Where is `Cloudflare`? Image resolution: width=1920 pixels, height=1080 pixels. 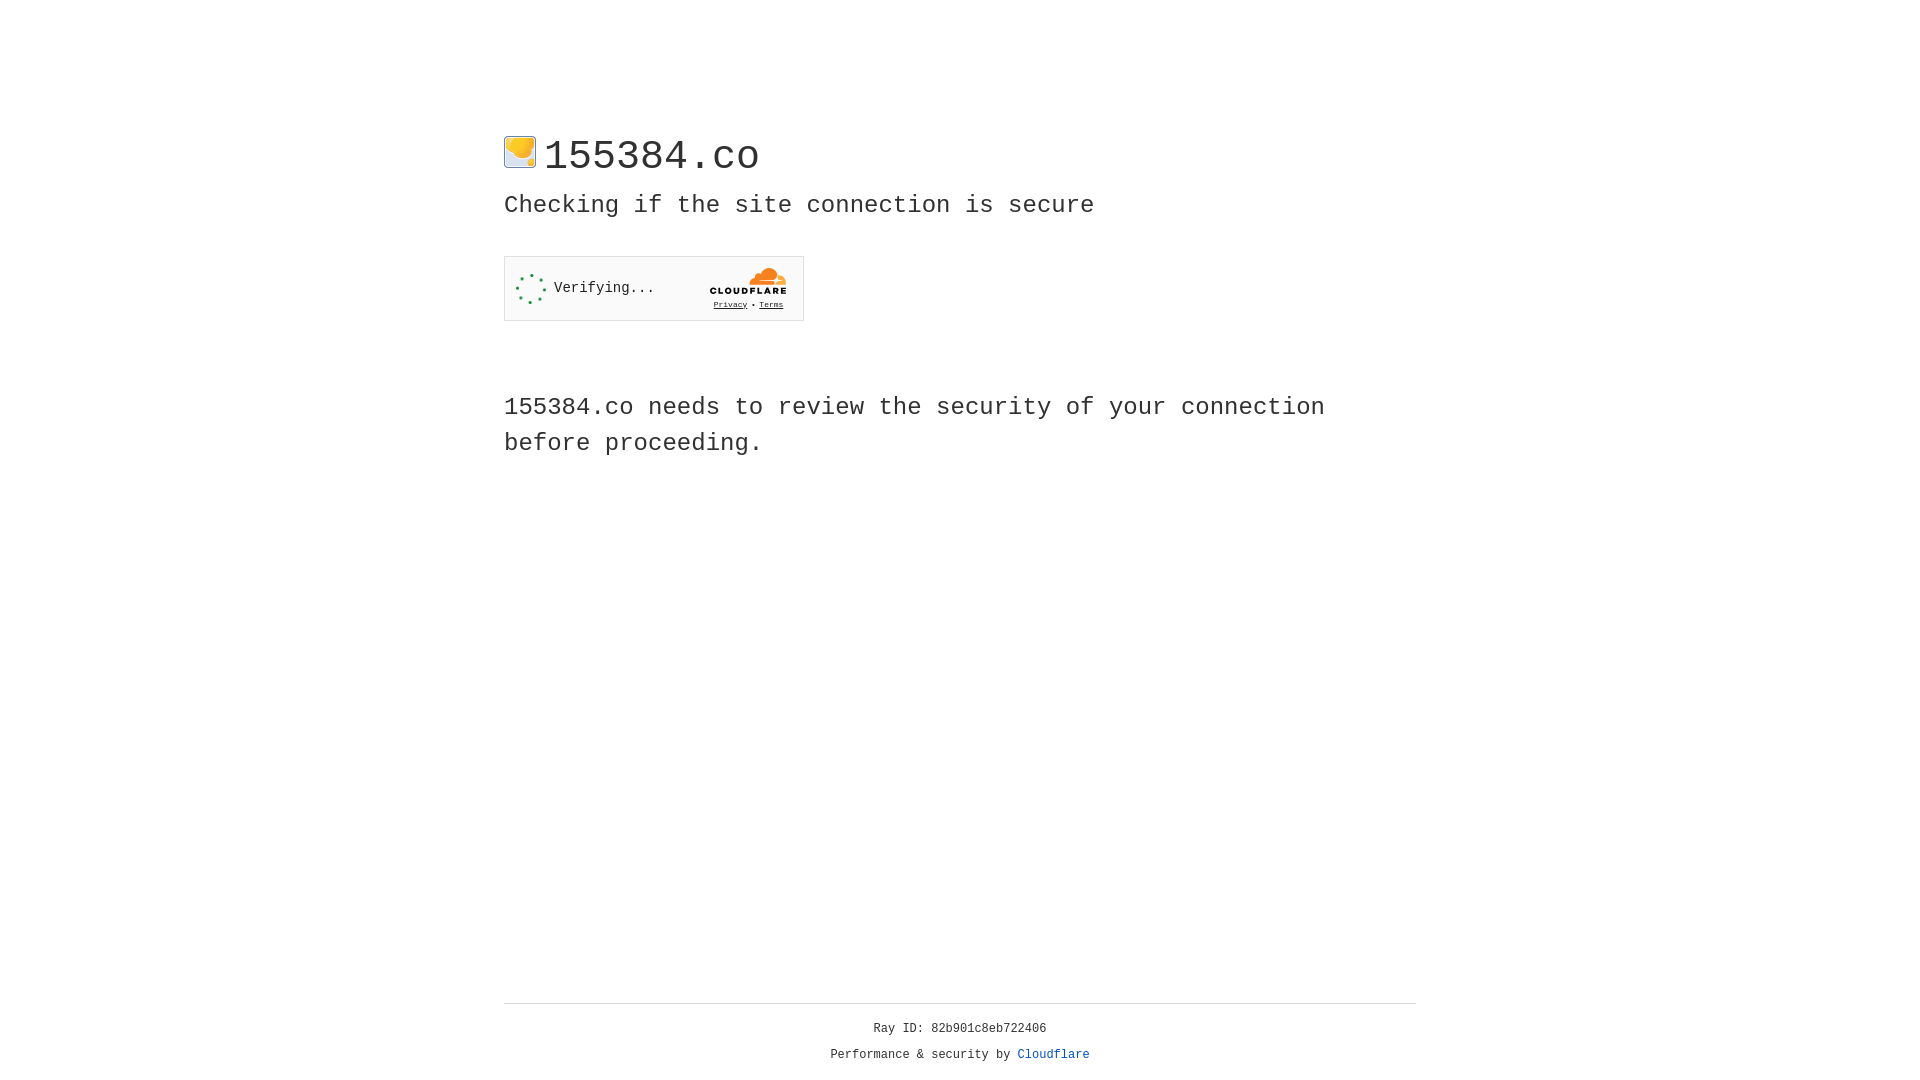
Cloudflare is located at coordinates (1054, 1055).